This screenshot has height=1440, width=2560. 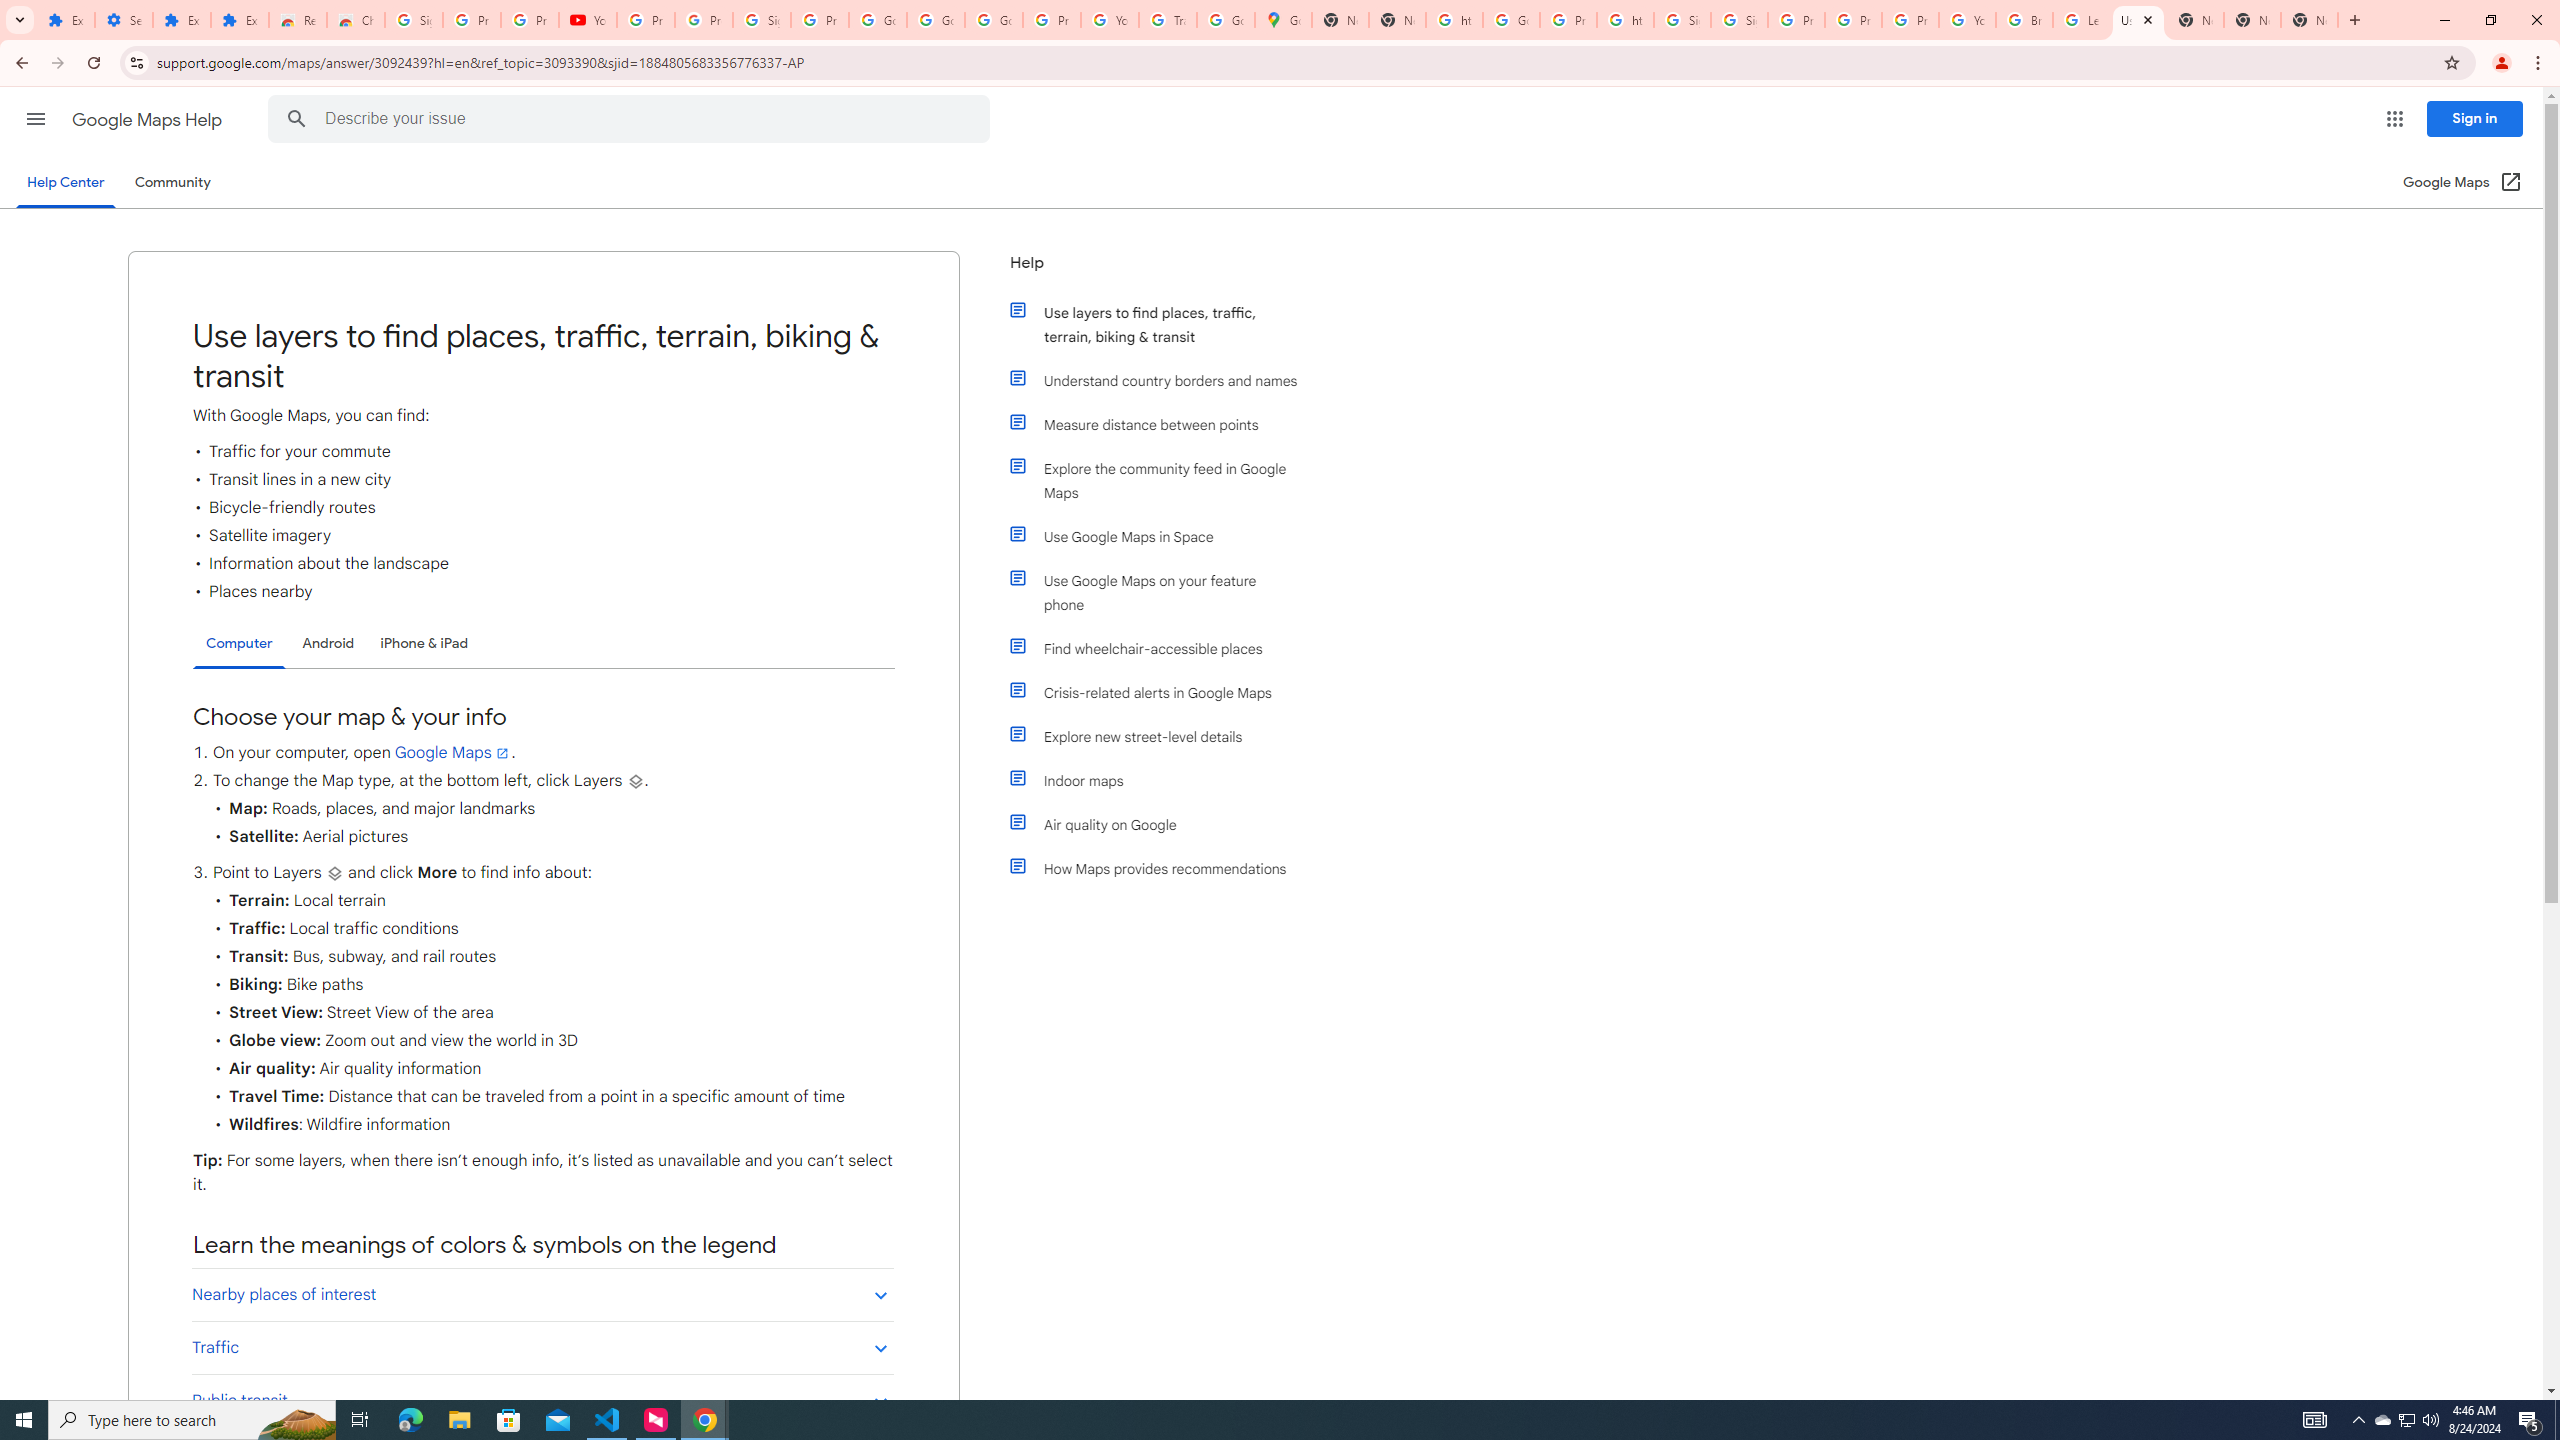 What do you see at coordinates (2502, 63) in the screenshot?
I see `You` at bounding box center [2502, 63].